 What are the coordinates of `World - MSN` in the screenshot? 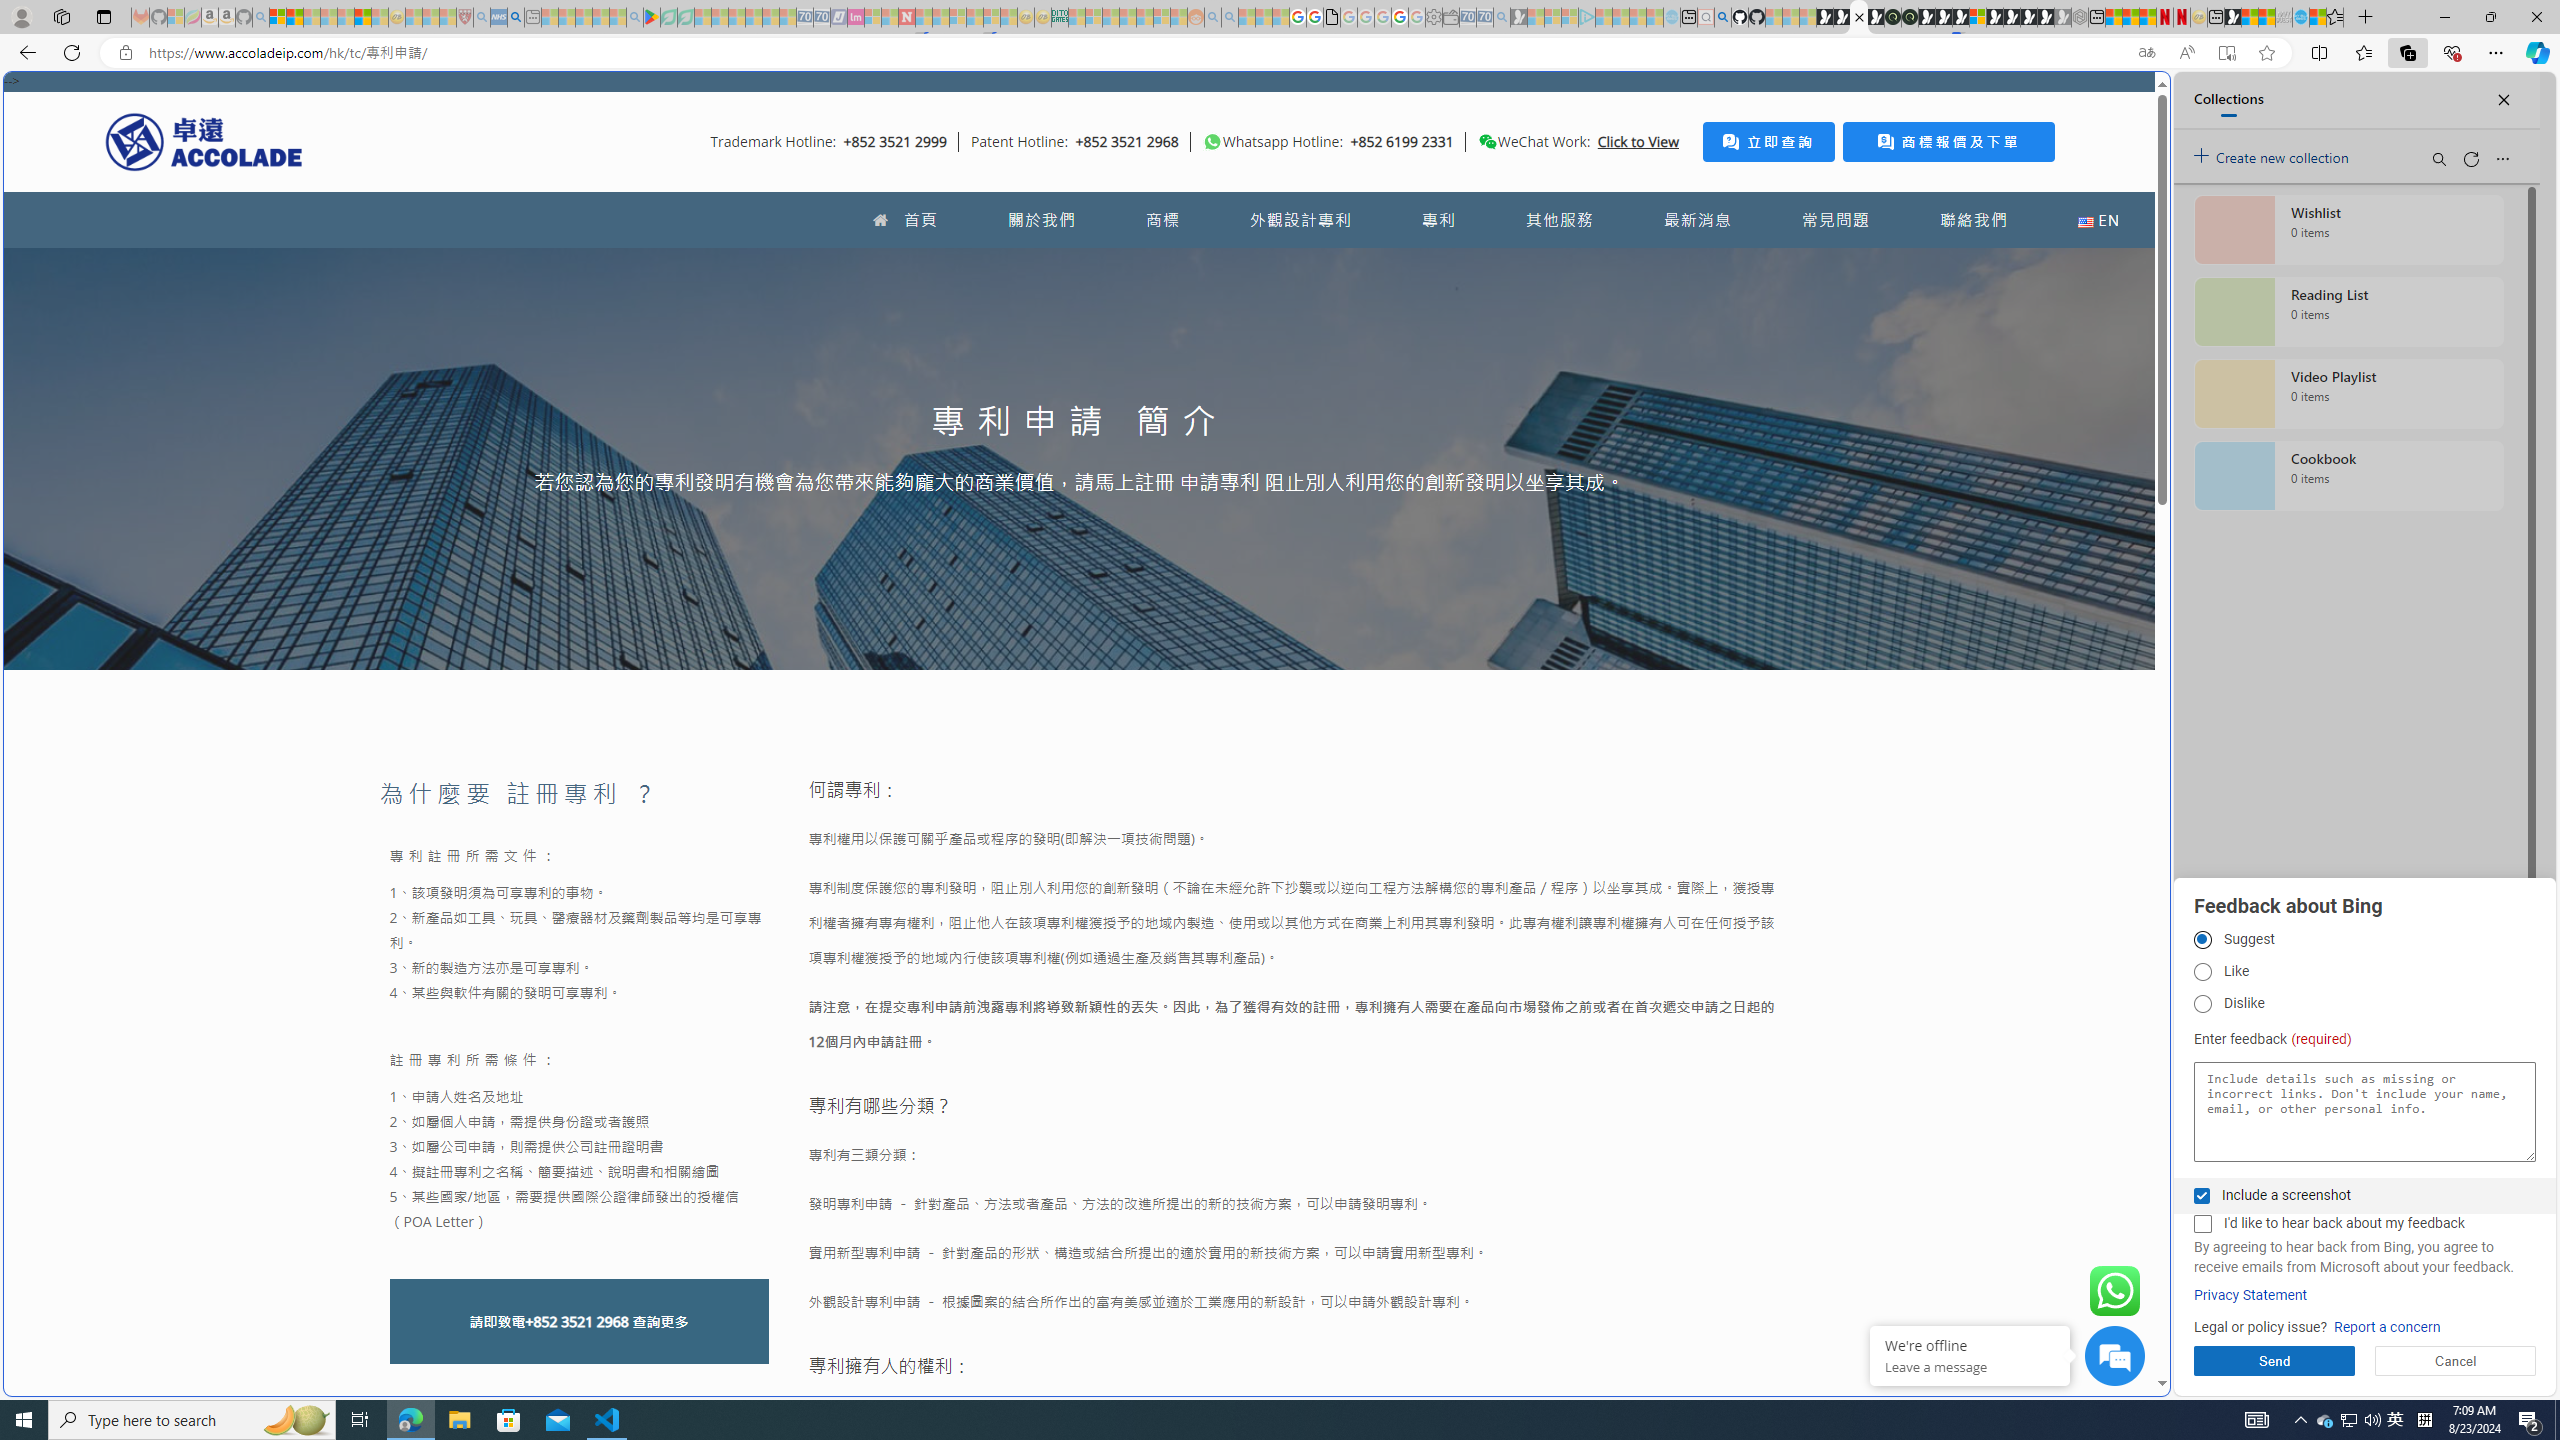 It's located at (1280, 684).